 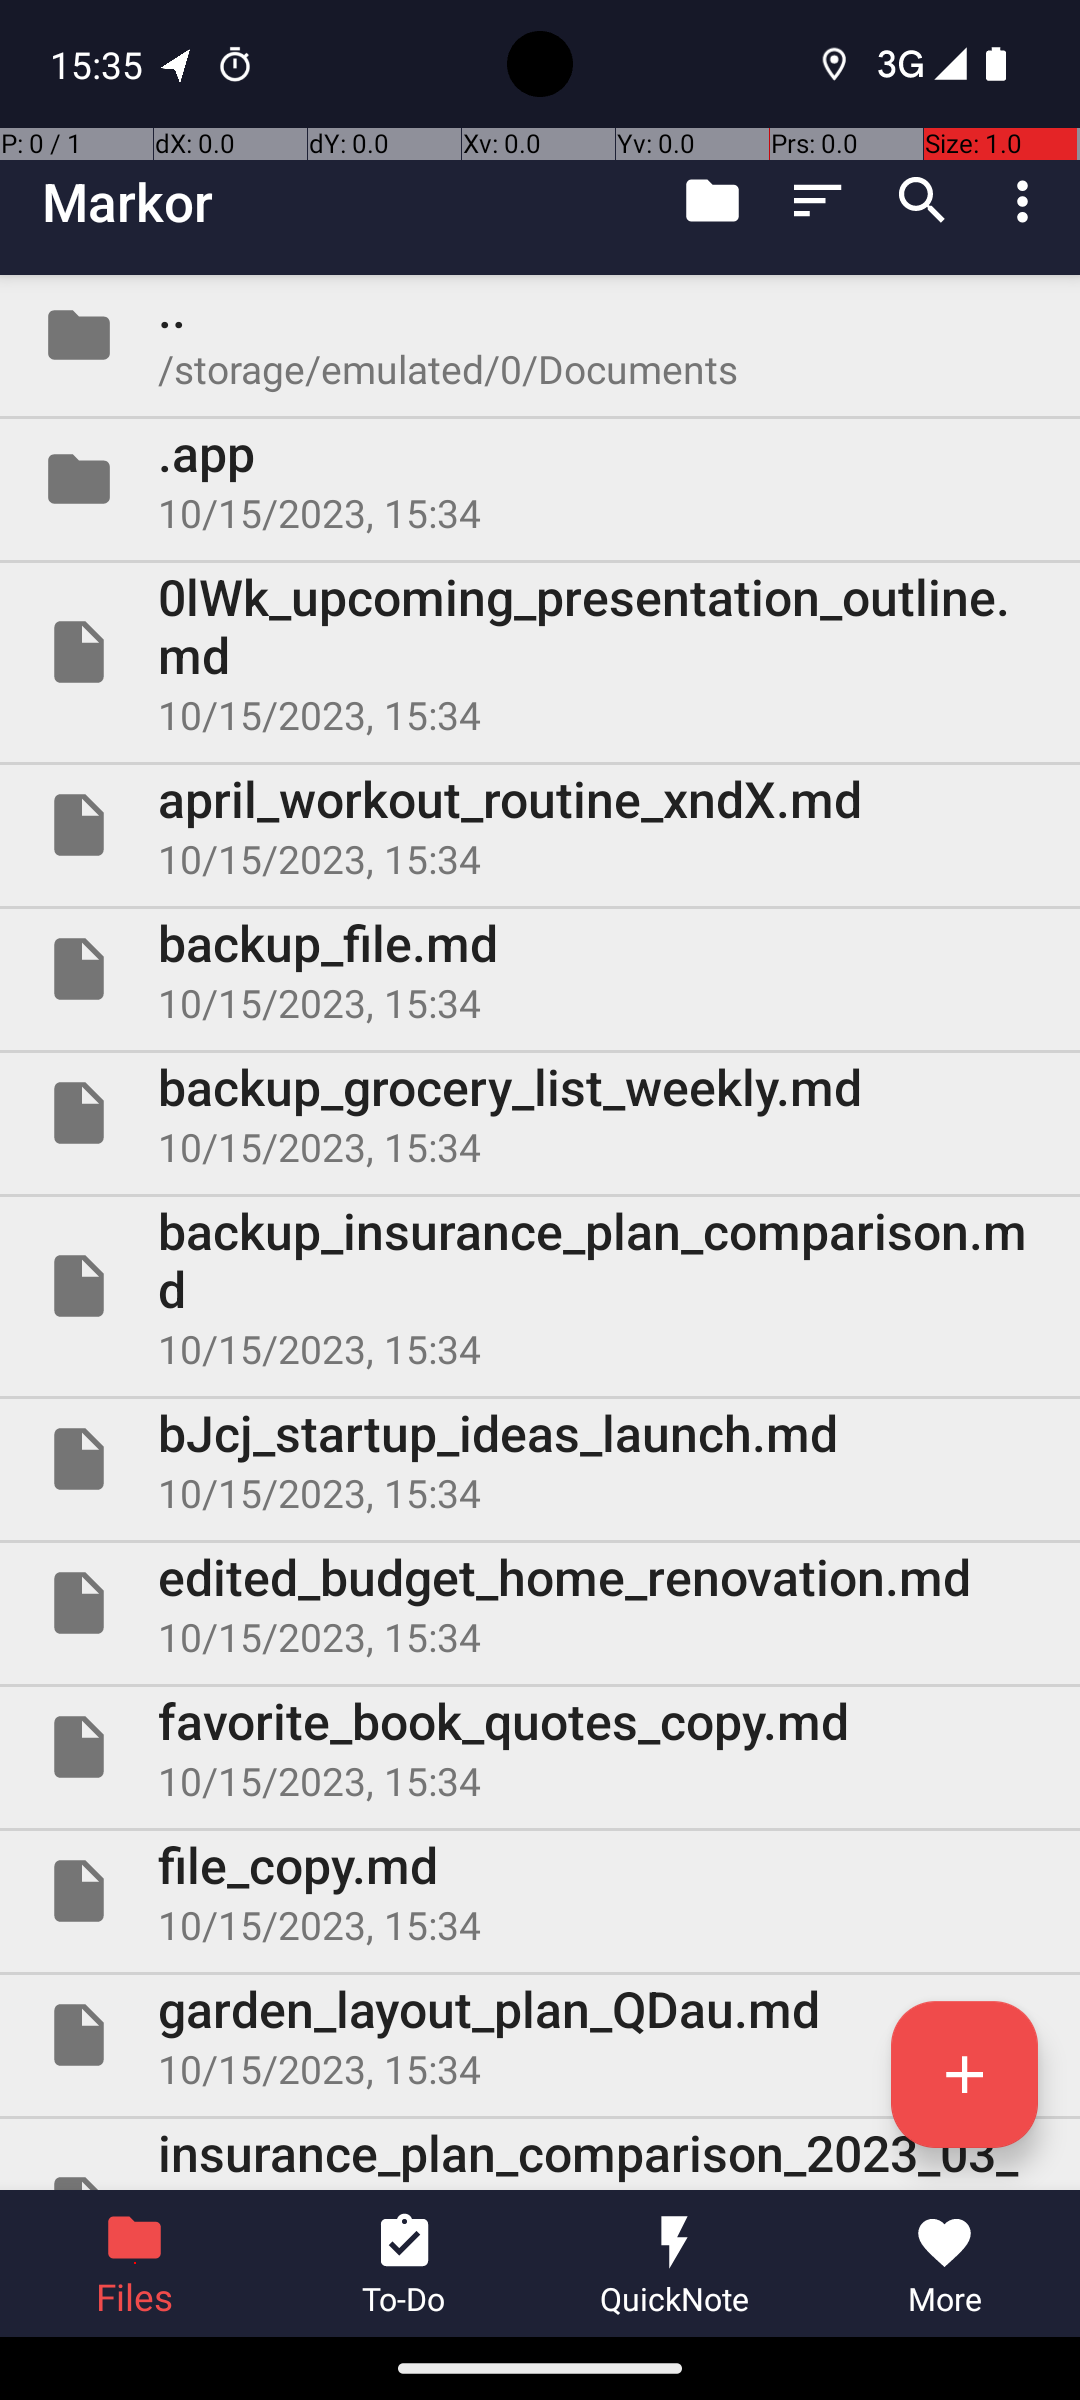 I want to click on Folder .app , so click(x=540, y=479).